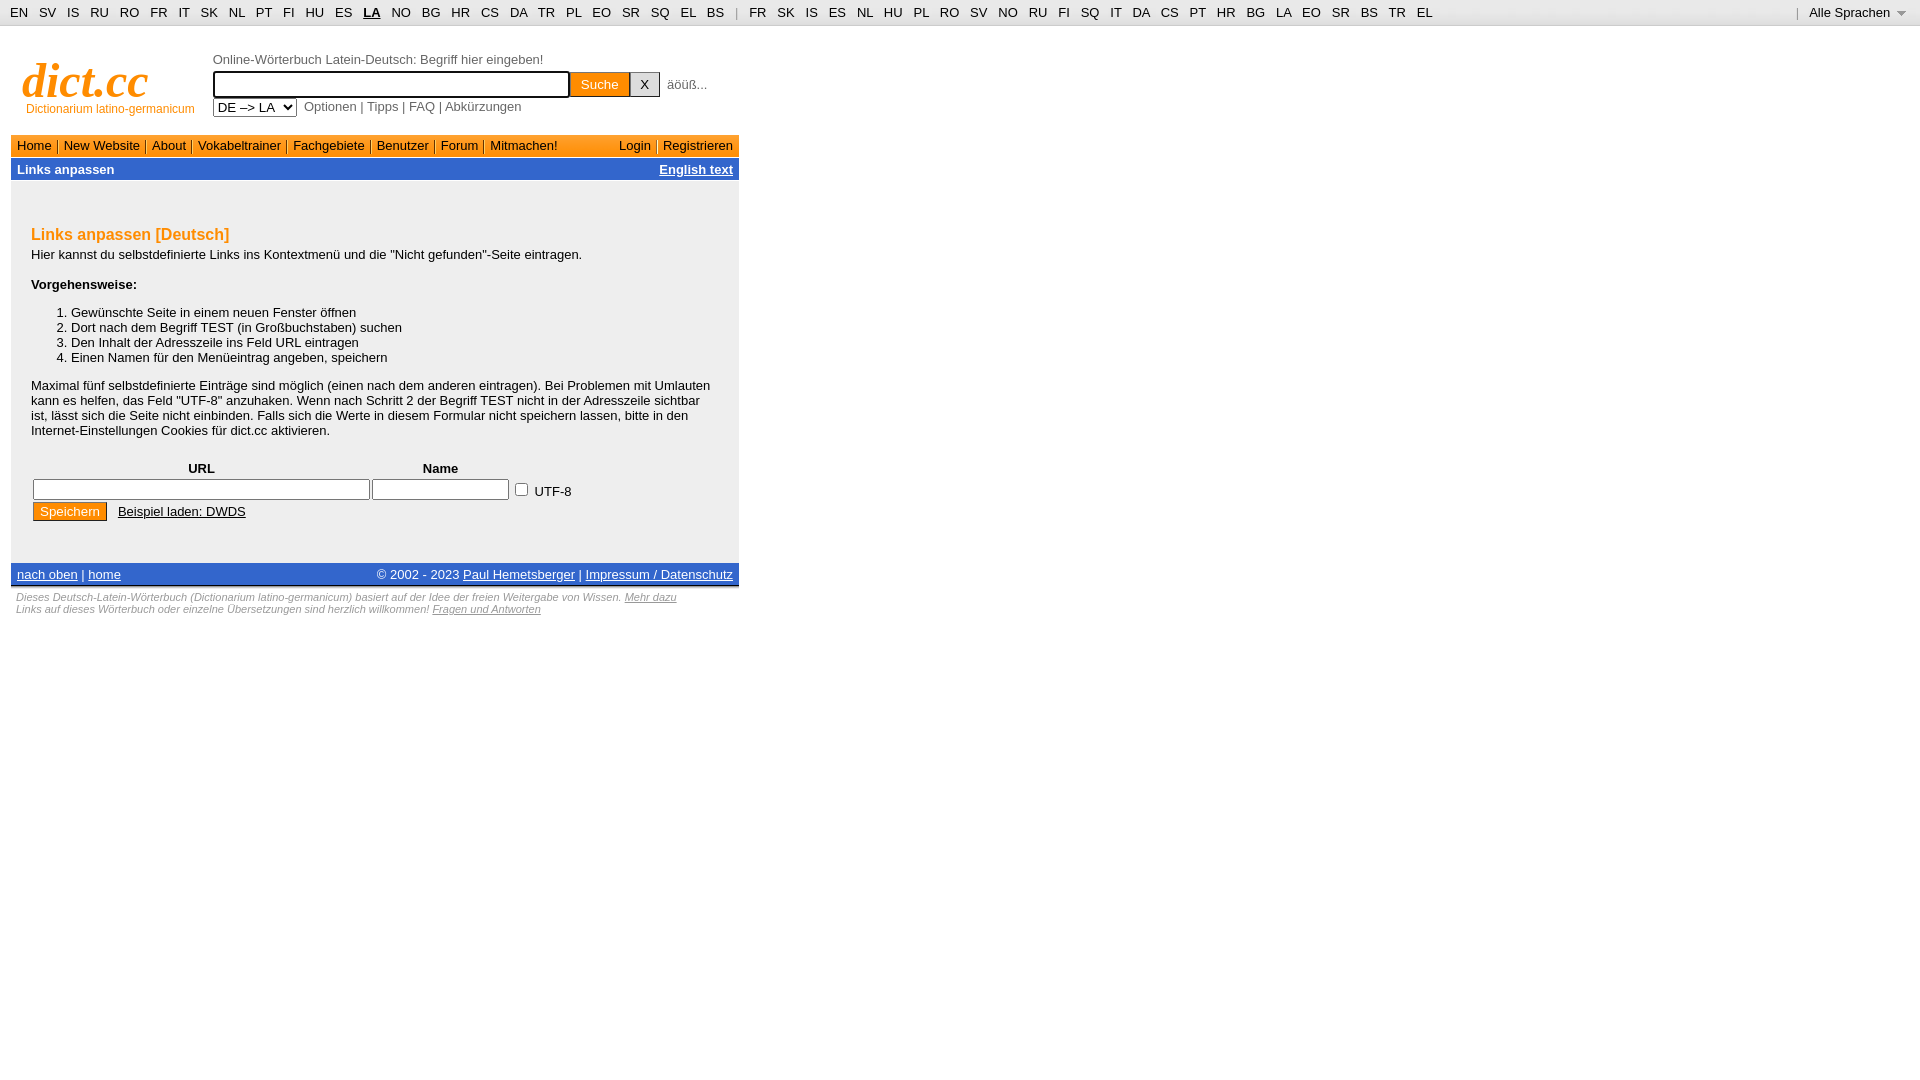 The width and height of the screenshot is (1920, 1080). Describe the element at coordinates (1425, 12) in the screenshot. I see `EL` at that location.